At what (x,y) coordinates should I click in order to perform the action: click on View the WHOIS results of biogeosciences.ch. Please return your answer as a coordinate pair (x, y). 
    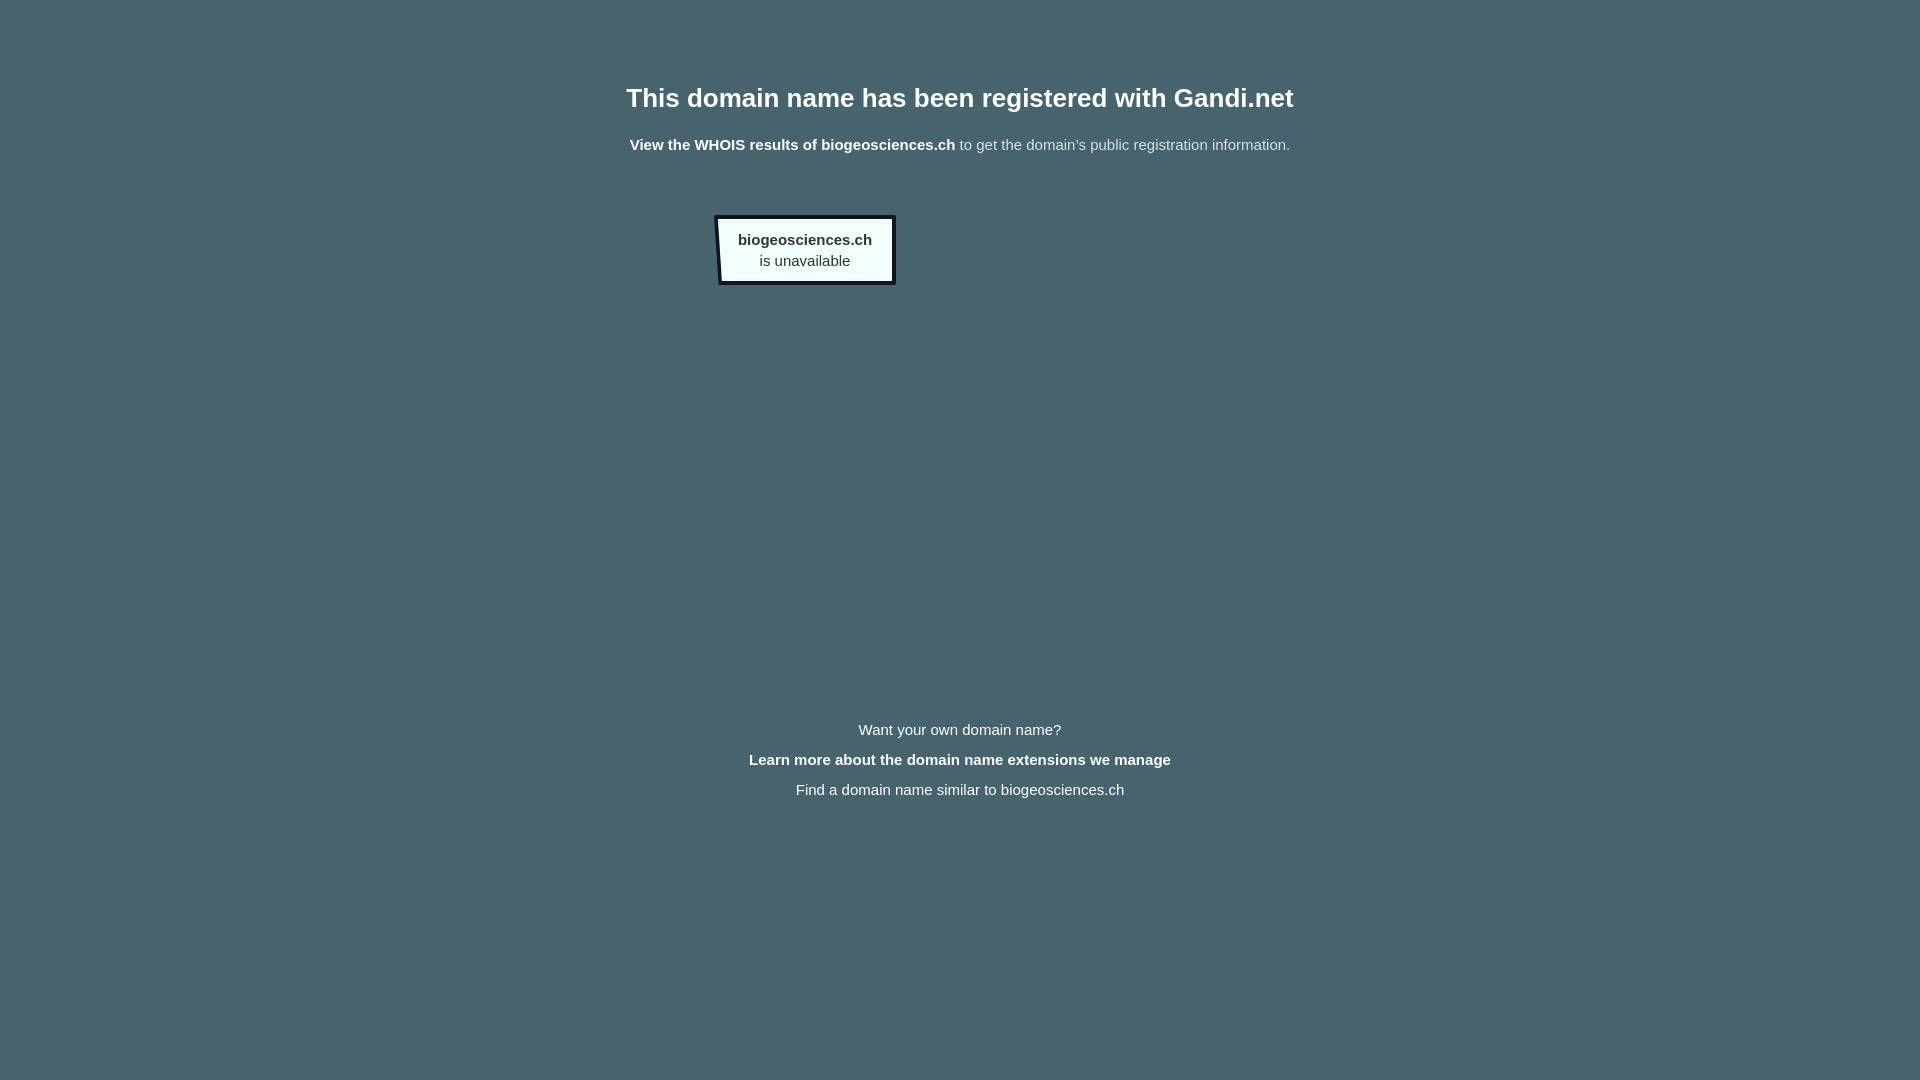
    Looking at the image, I should click on (793, 144).